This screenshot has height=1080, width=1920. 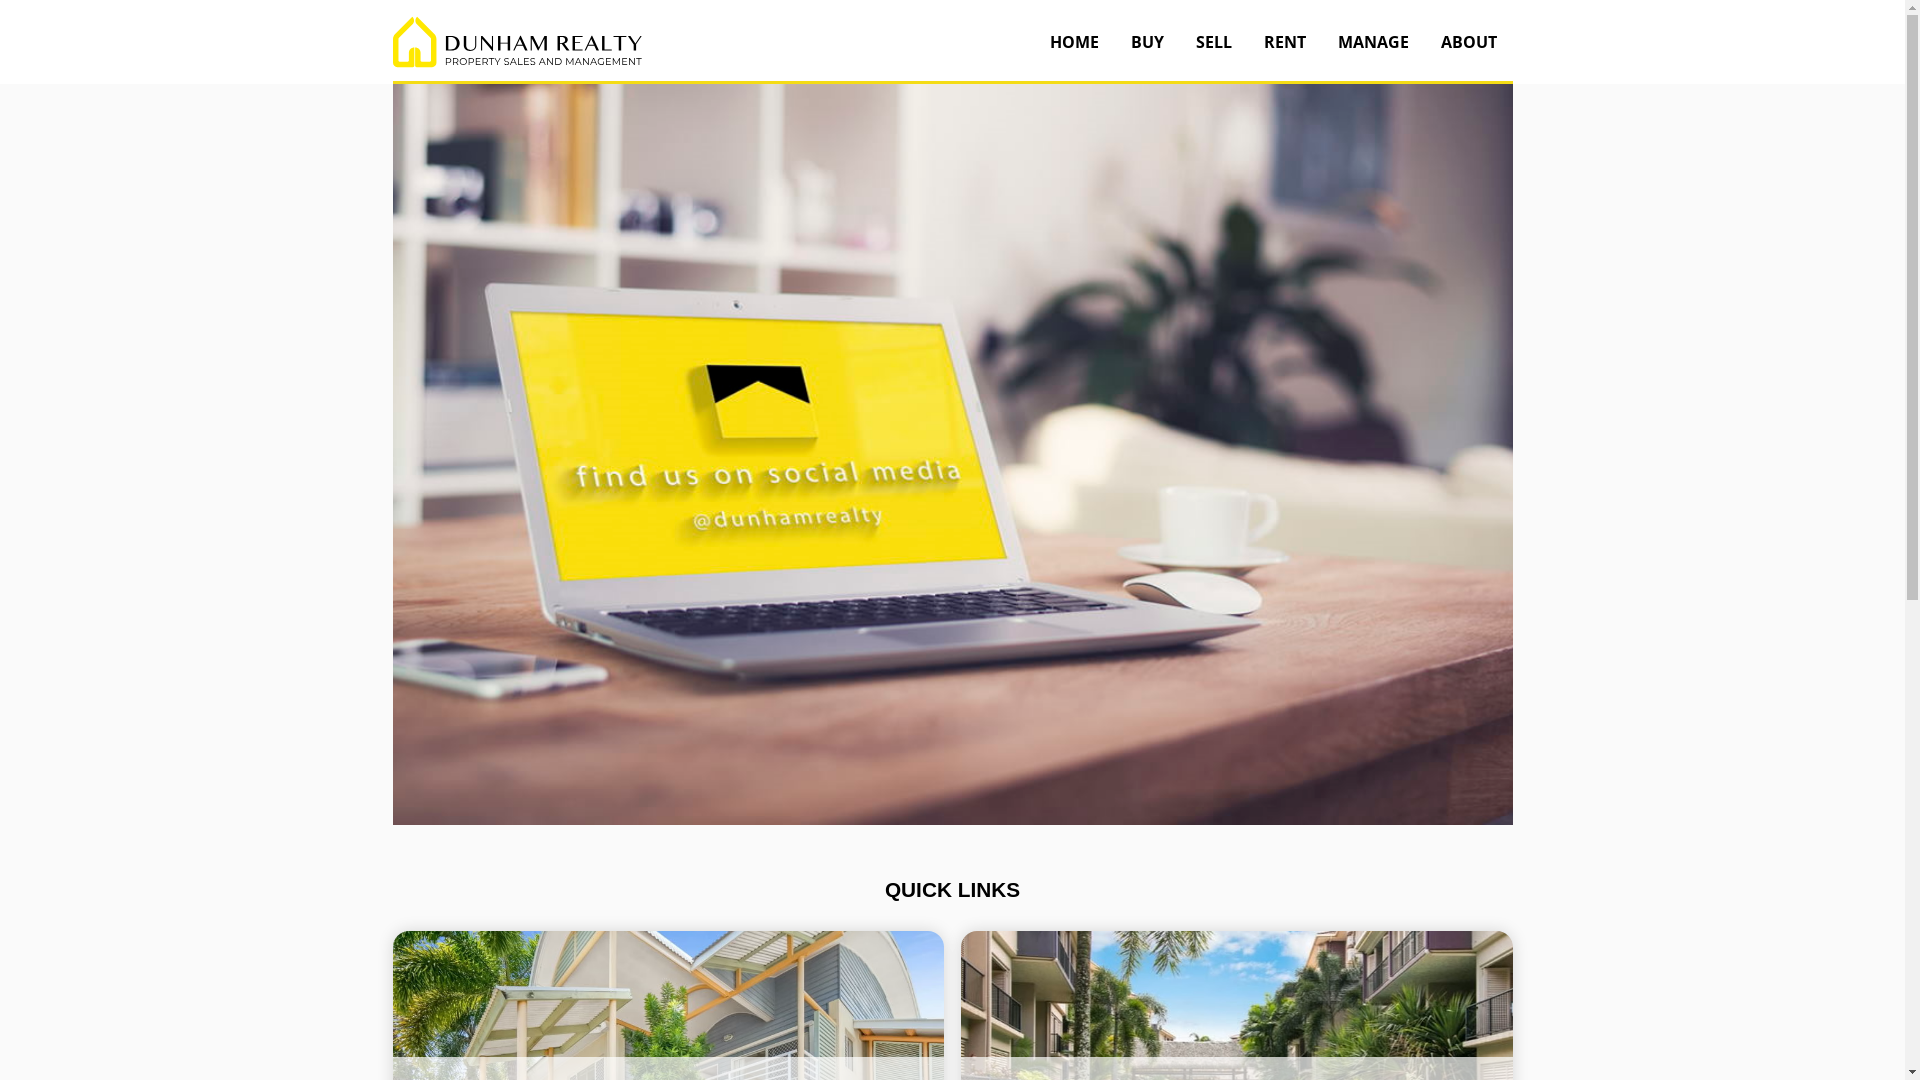 What do you see at coordinates (1074, 42) in the screenshot?
I see `HOME` at bounding box center [1074, 42].